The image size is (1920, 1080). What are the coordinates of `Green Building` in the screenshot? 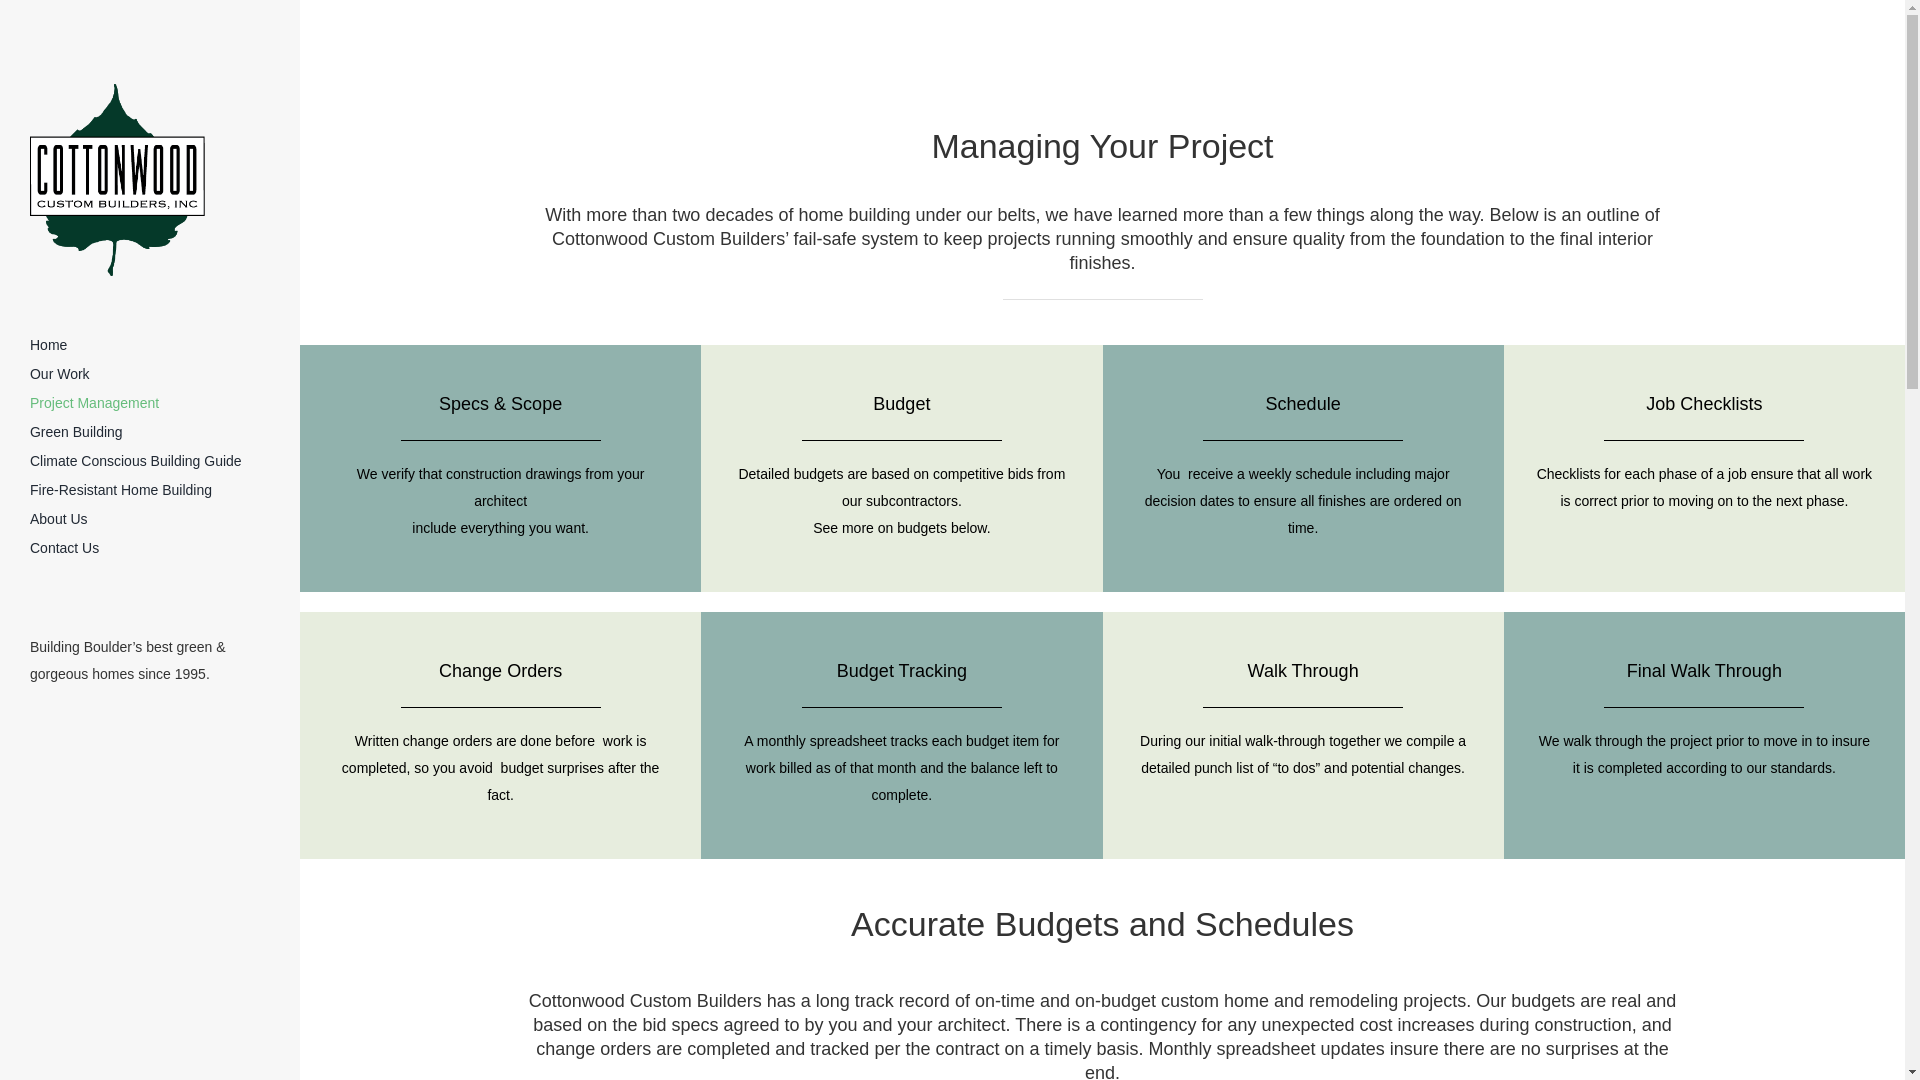 It's located at (150, 432).